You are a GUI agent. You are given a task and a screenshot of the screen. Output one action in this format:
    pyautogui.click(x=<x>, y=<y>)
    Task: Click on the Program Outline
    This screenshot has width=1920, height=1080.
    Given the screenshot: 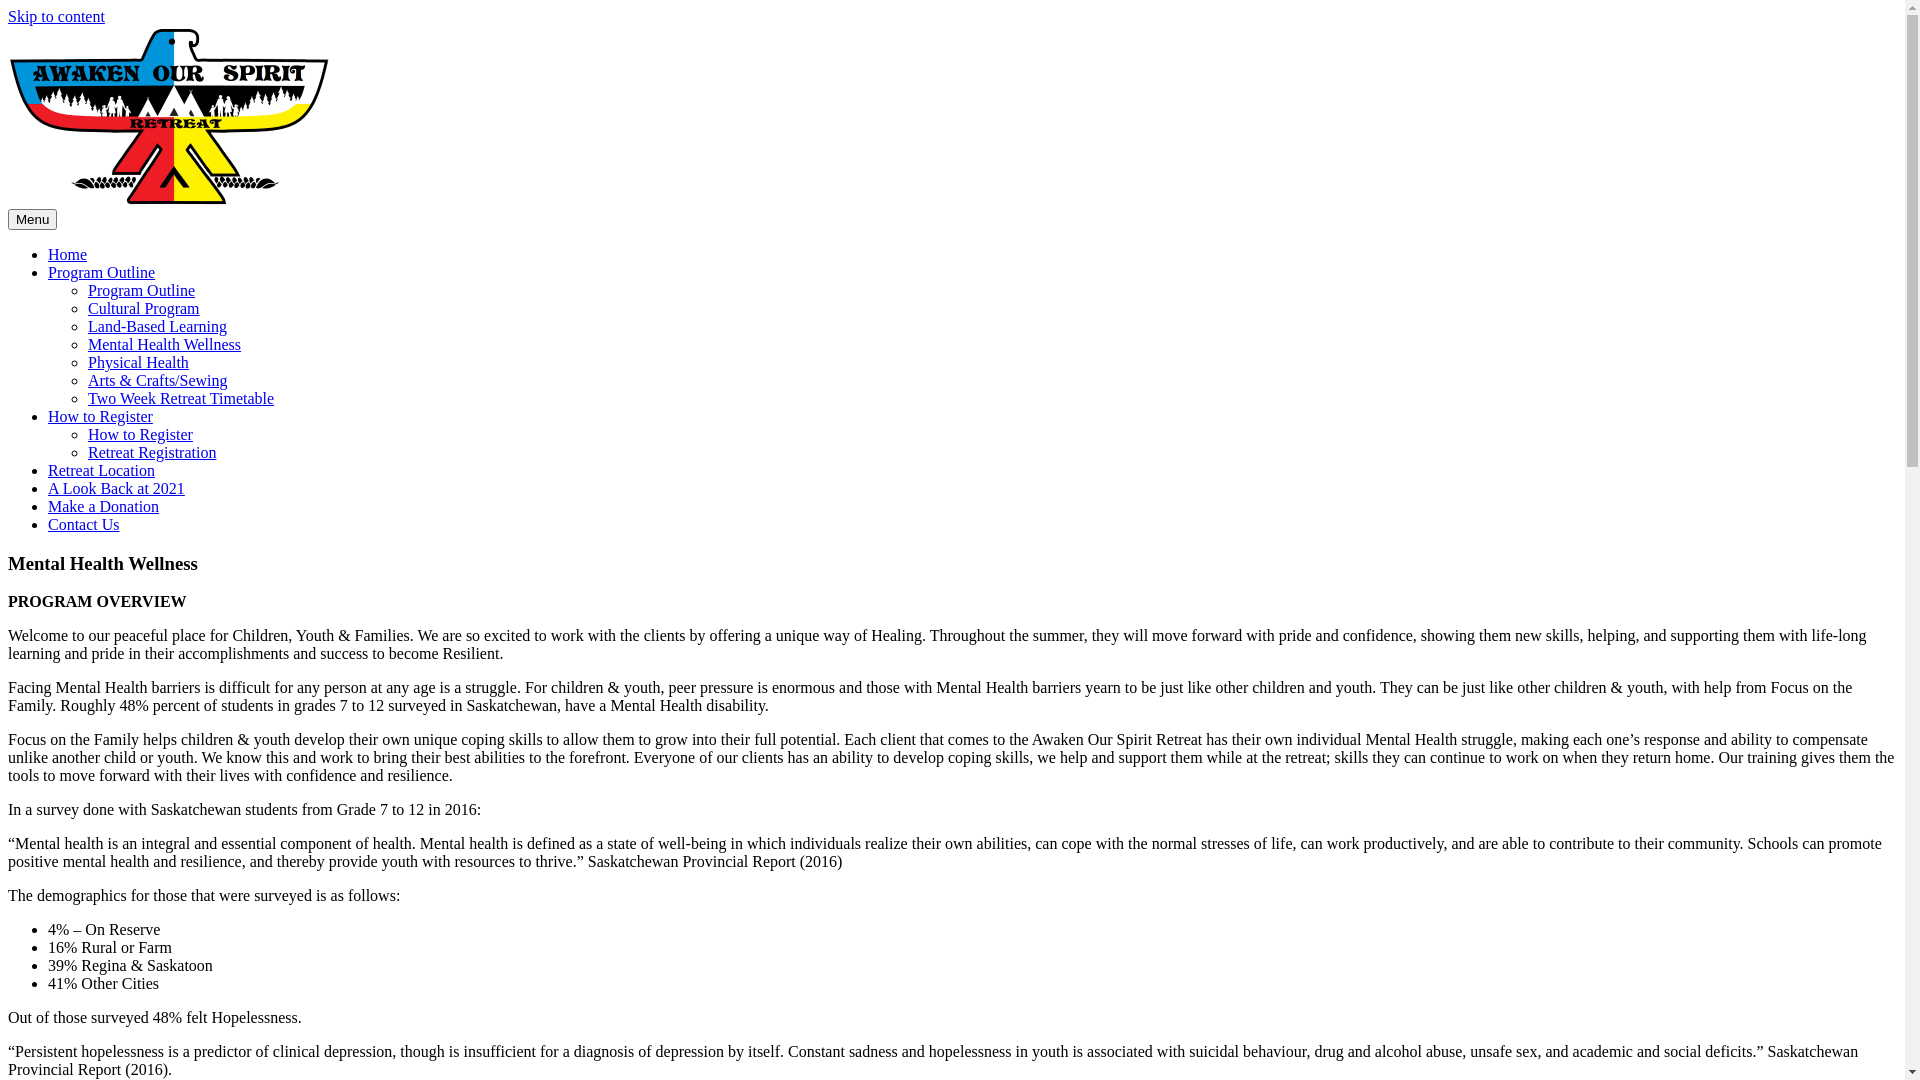 What is the action you would take?
    pyautogui.click(x=142, y=290)
    